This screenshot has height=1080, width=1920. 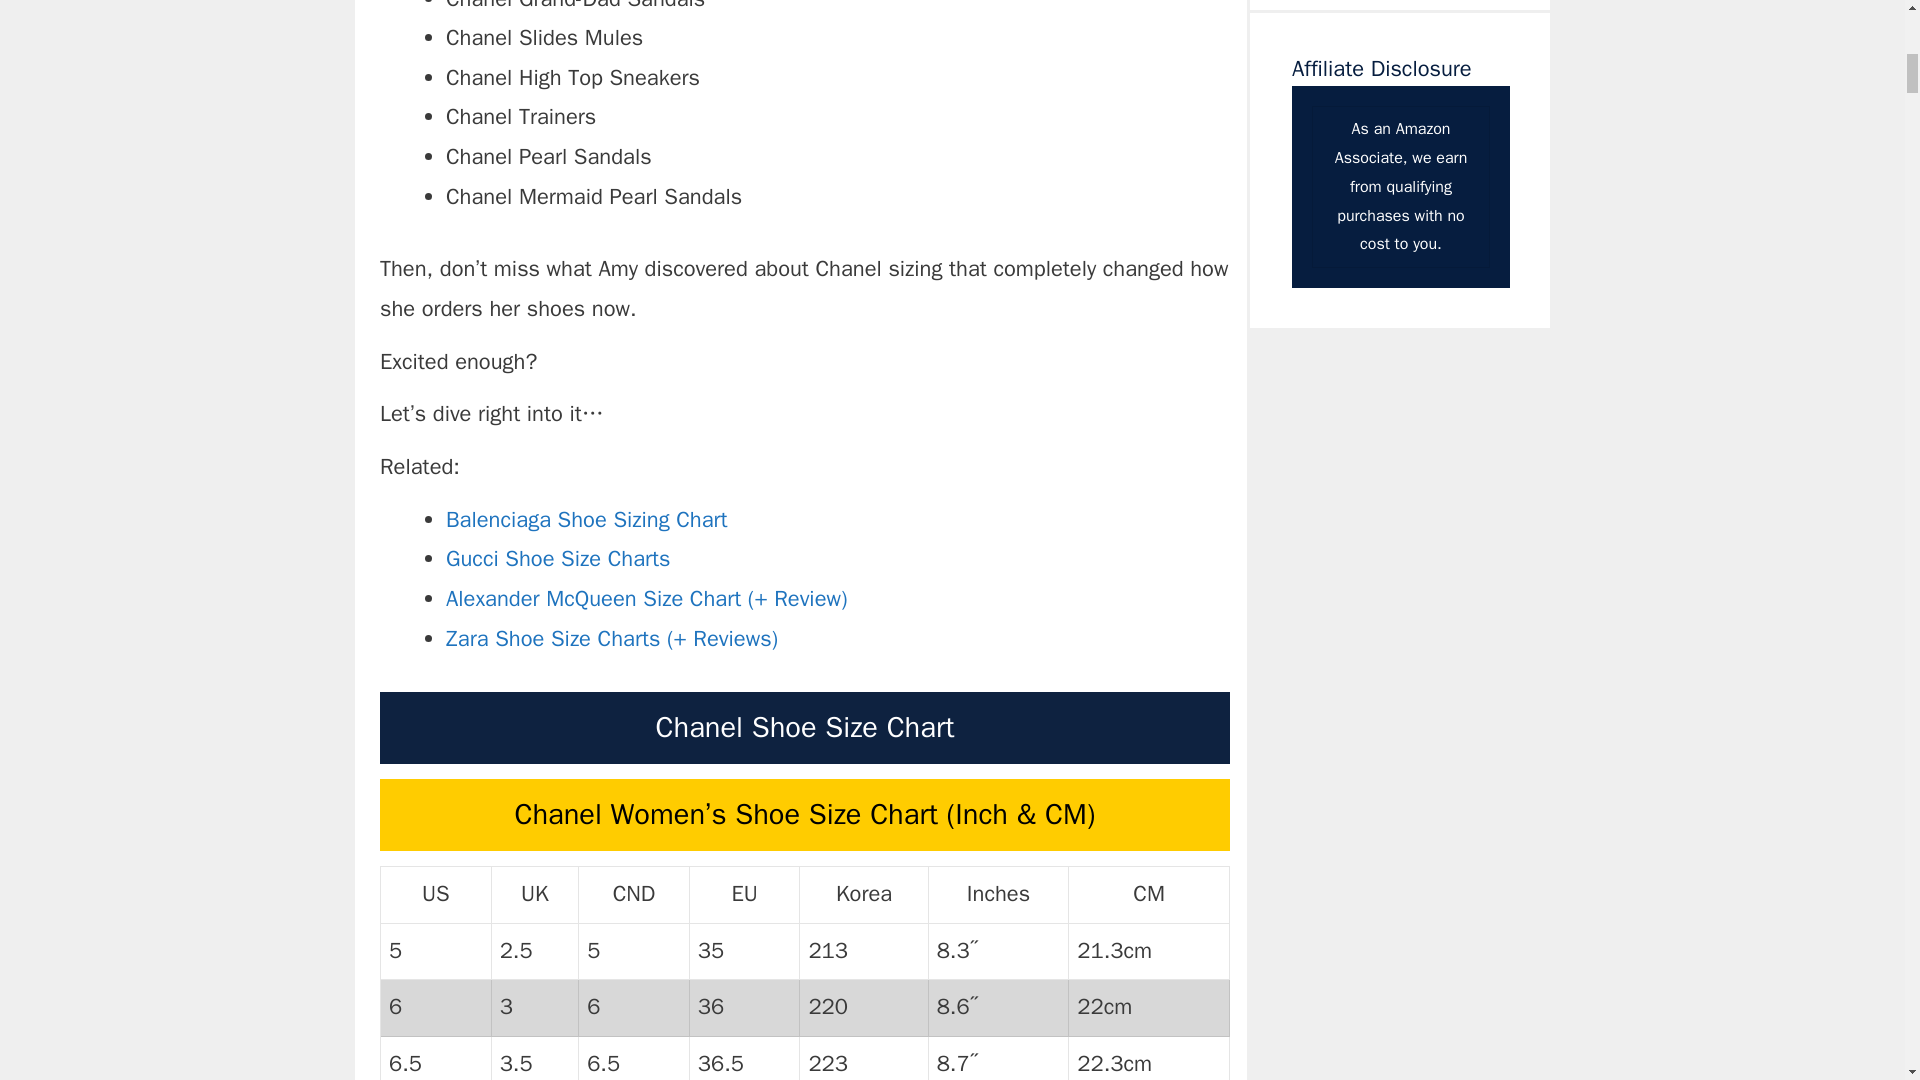 I want to click on Gucci Shoe Size Charts, so click(x=558, y=559).